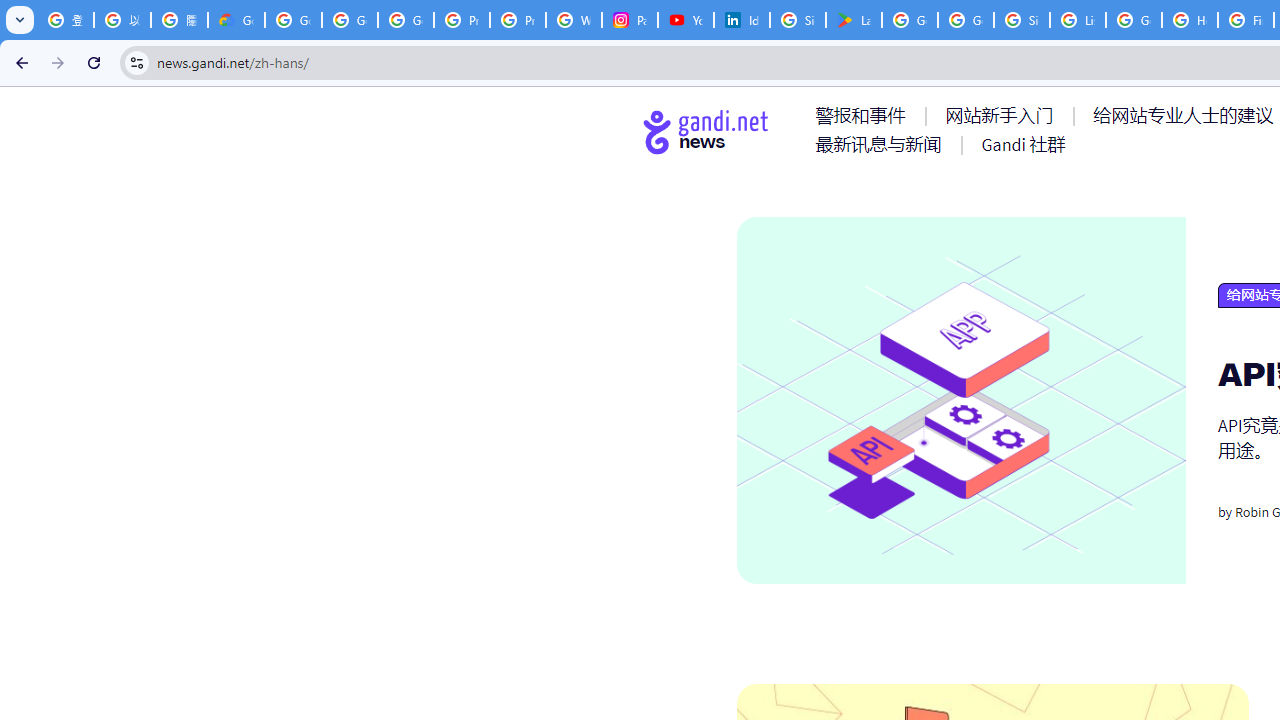 The image size is (1280, 720). What do you see at coordinates (518, 20) in the screenshot?
I see `Privacy Help Center - Policies Help` at bounding box center [518, 20].